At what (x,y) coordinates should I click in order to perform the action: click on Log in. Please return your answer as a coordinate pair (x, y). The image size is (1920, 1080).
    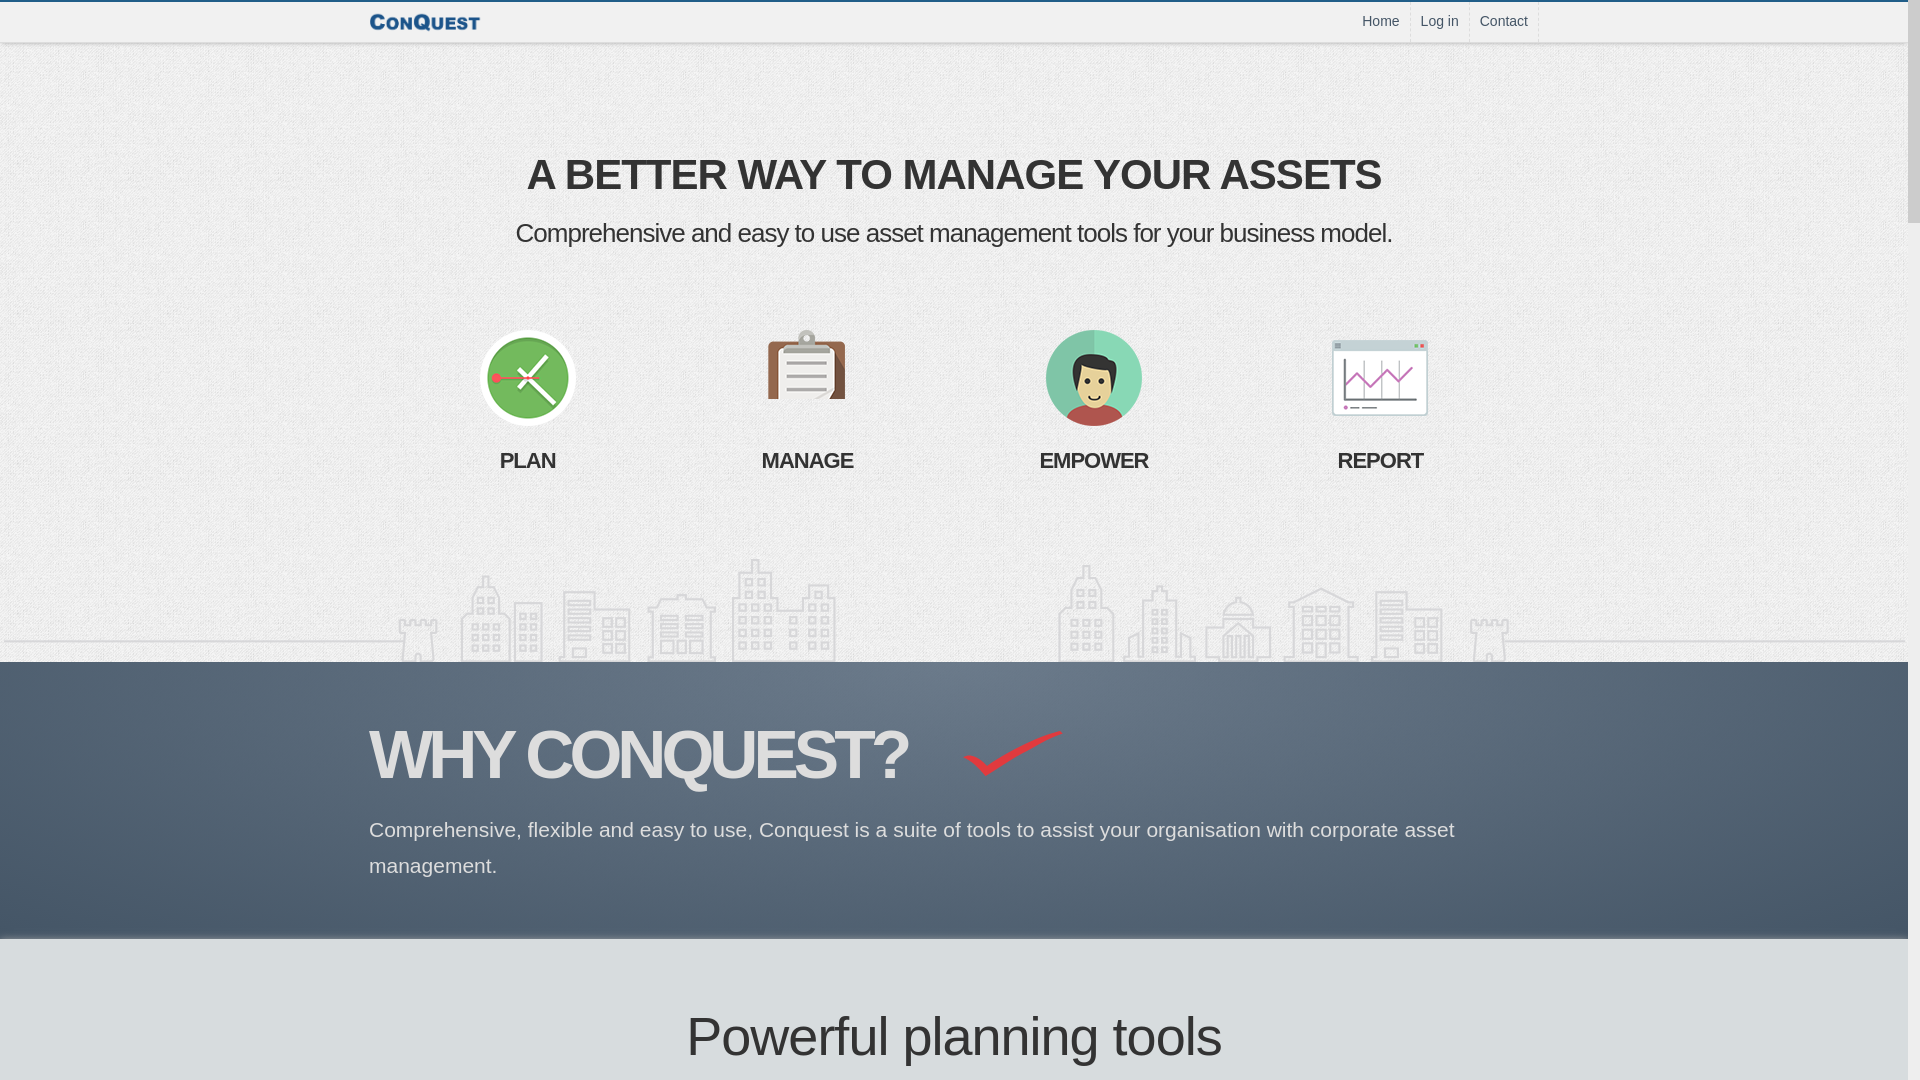
    Looking at the image, I should click on (1440, 22).